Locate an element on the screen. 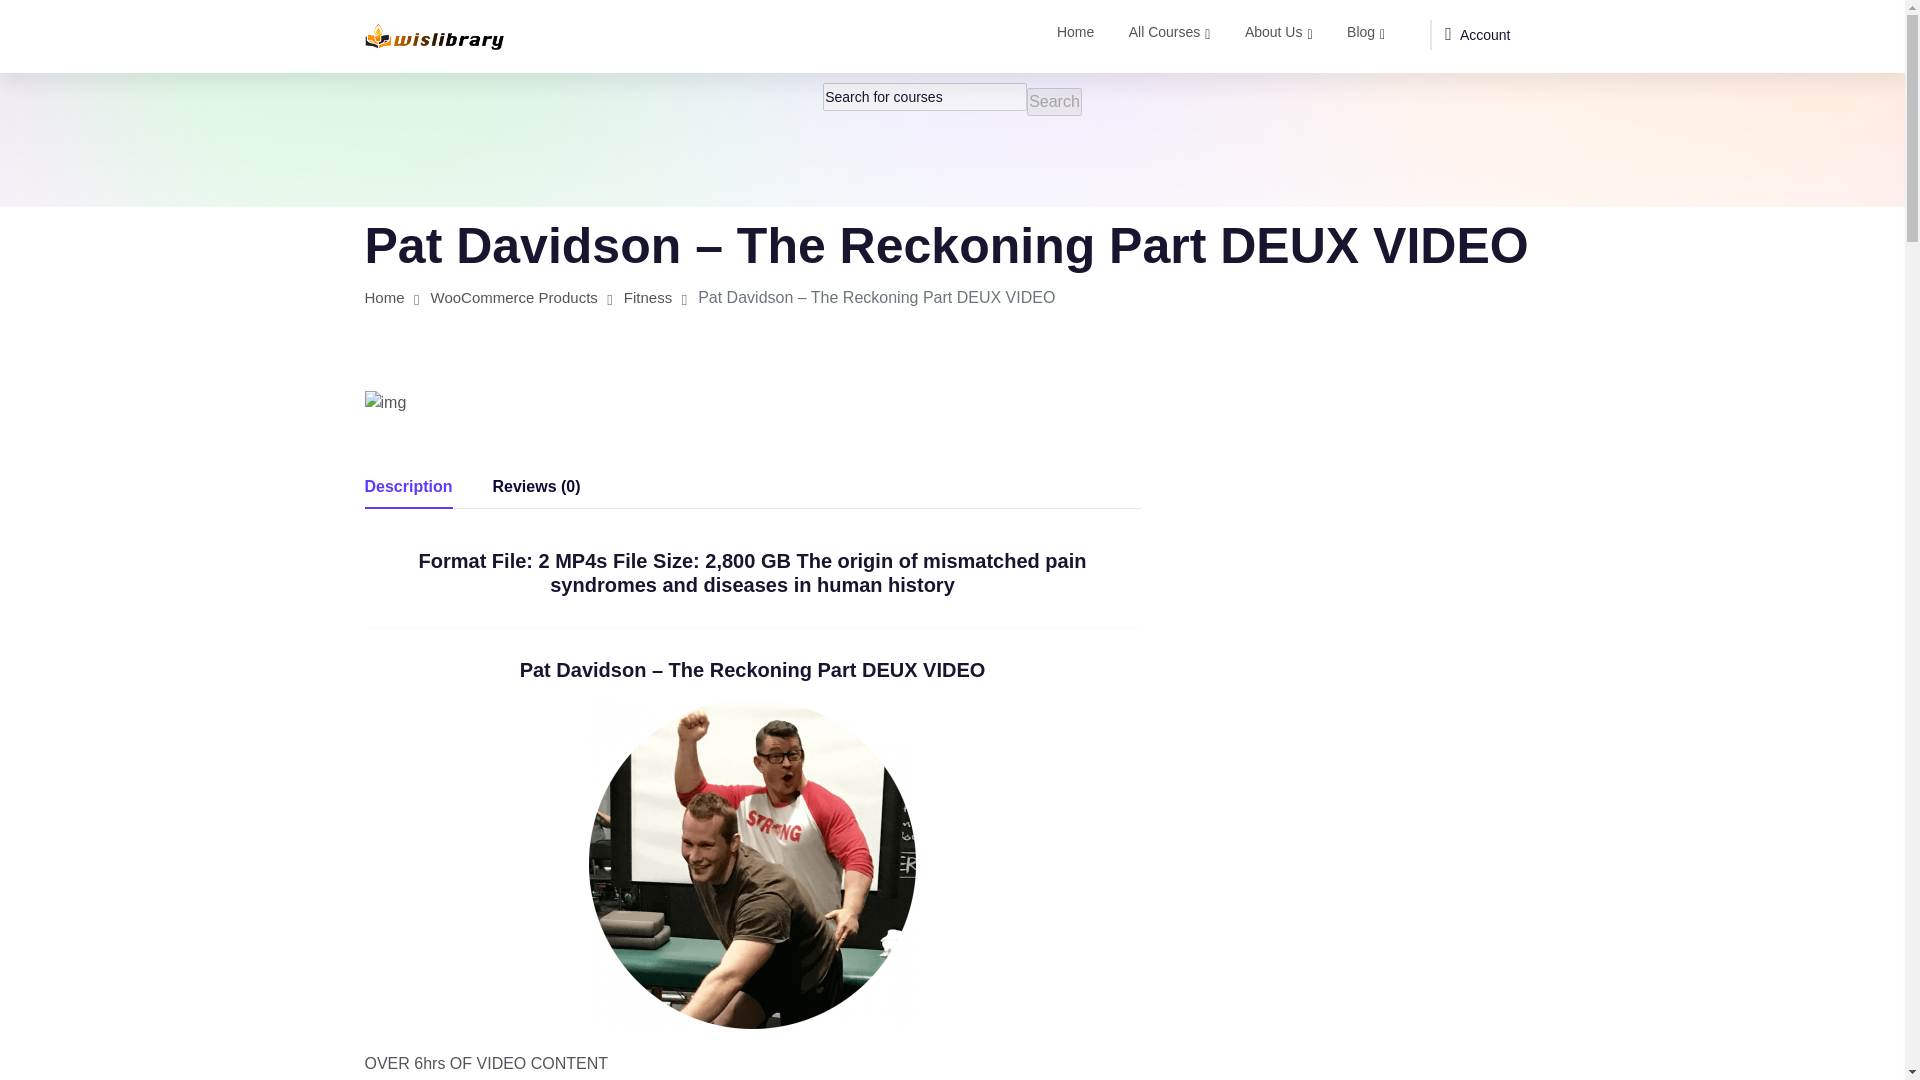  All Courses is located at coordinates (1170, 36).